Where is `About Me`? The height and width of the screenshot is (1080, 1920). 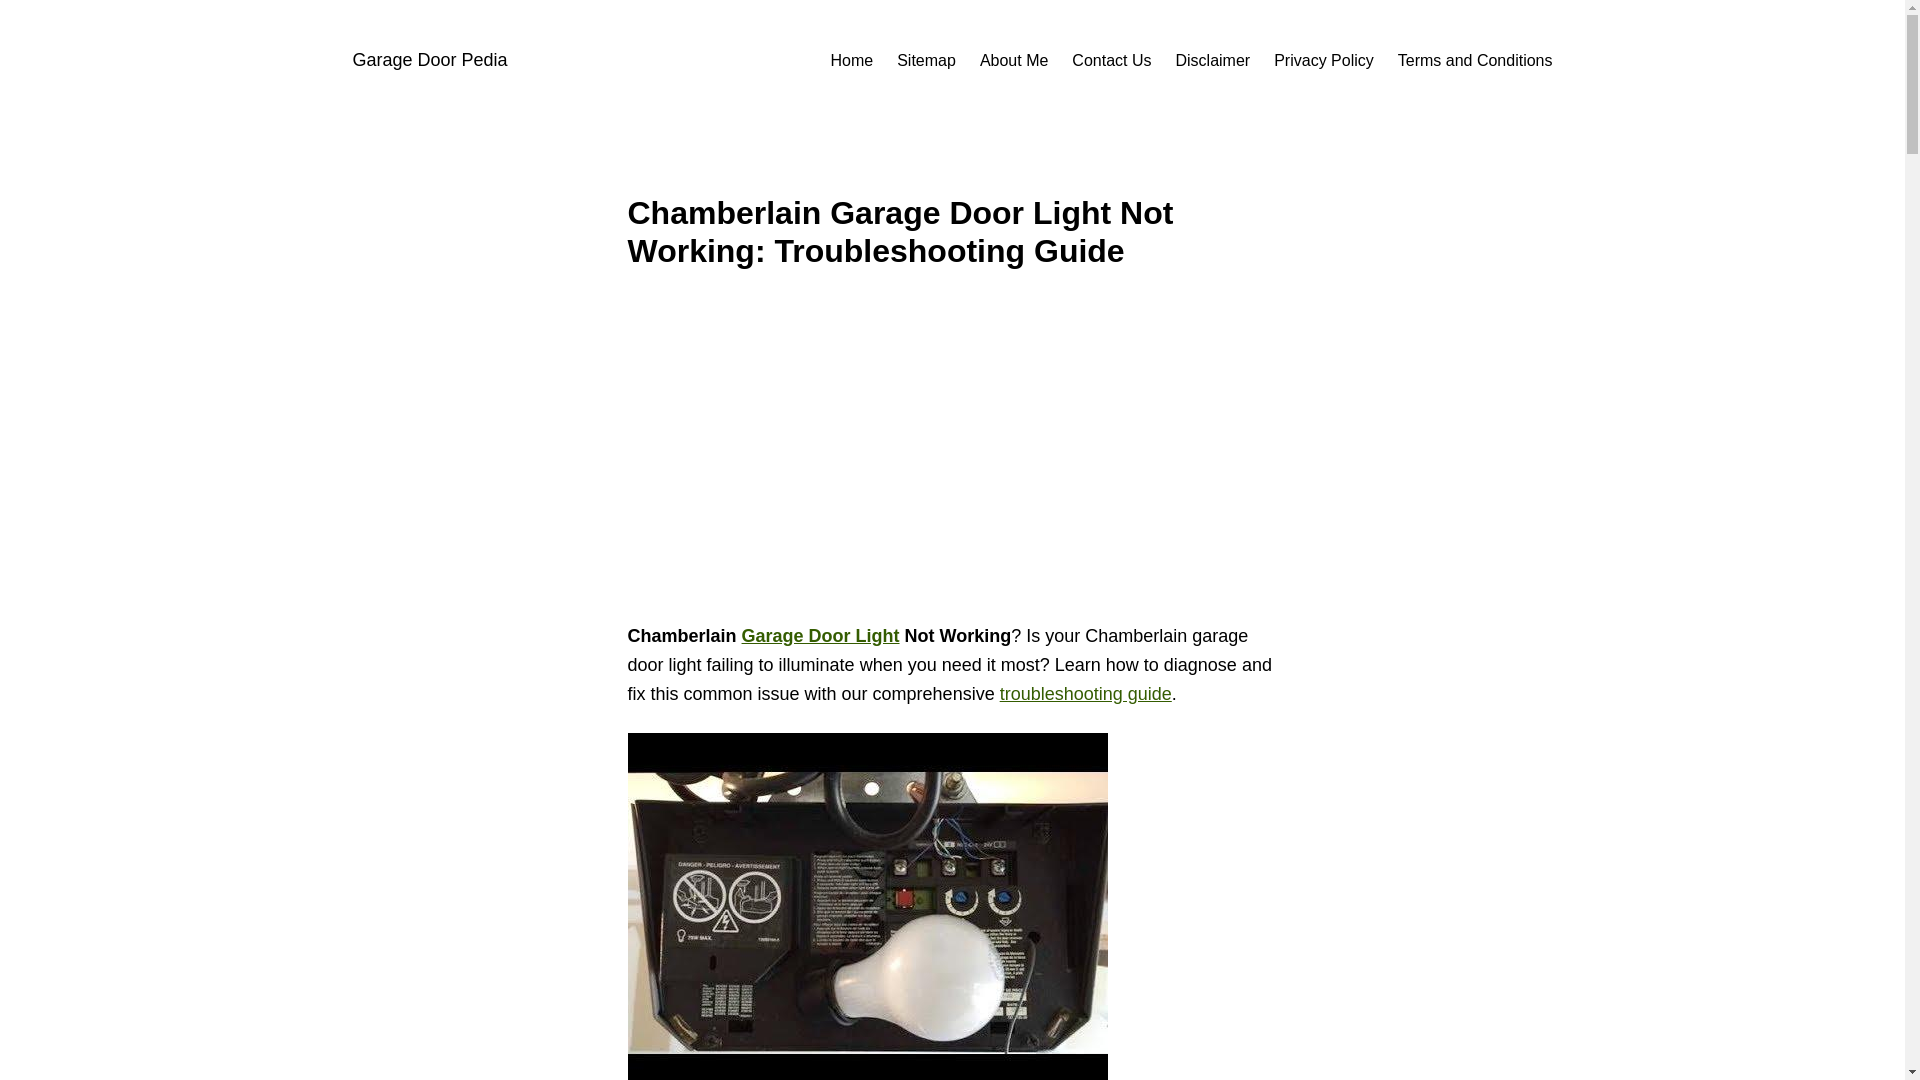 About Me is located at coordinates (1014, 60).